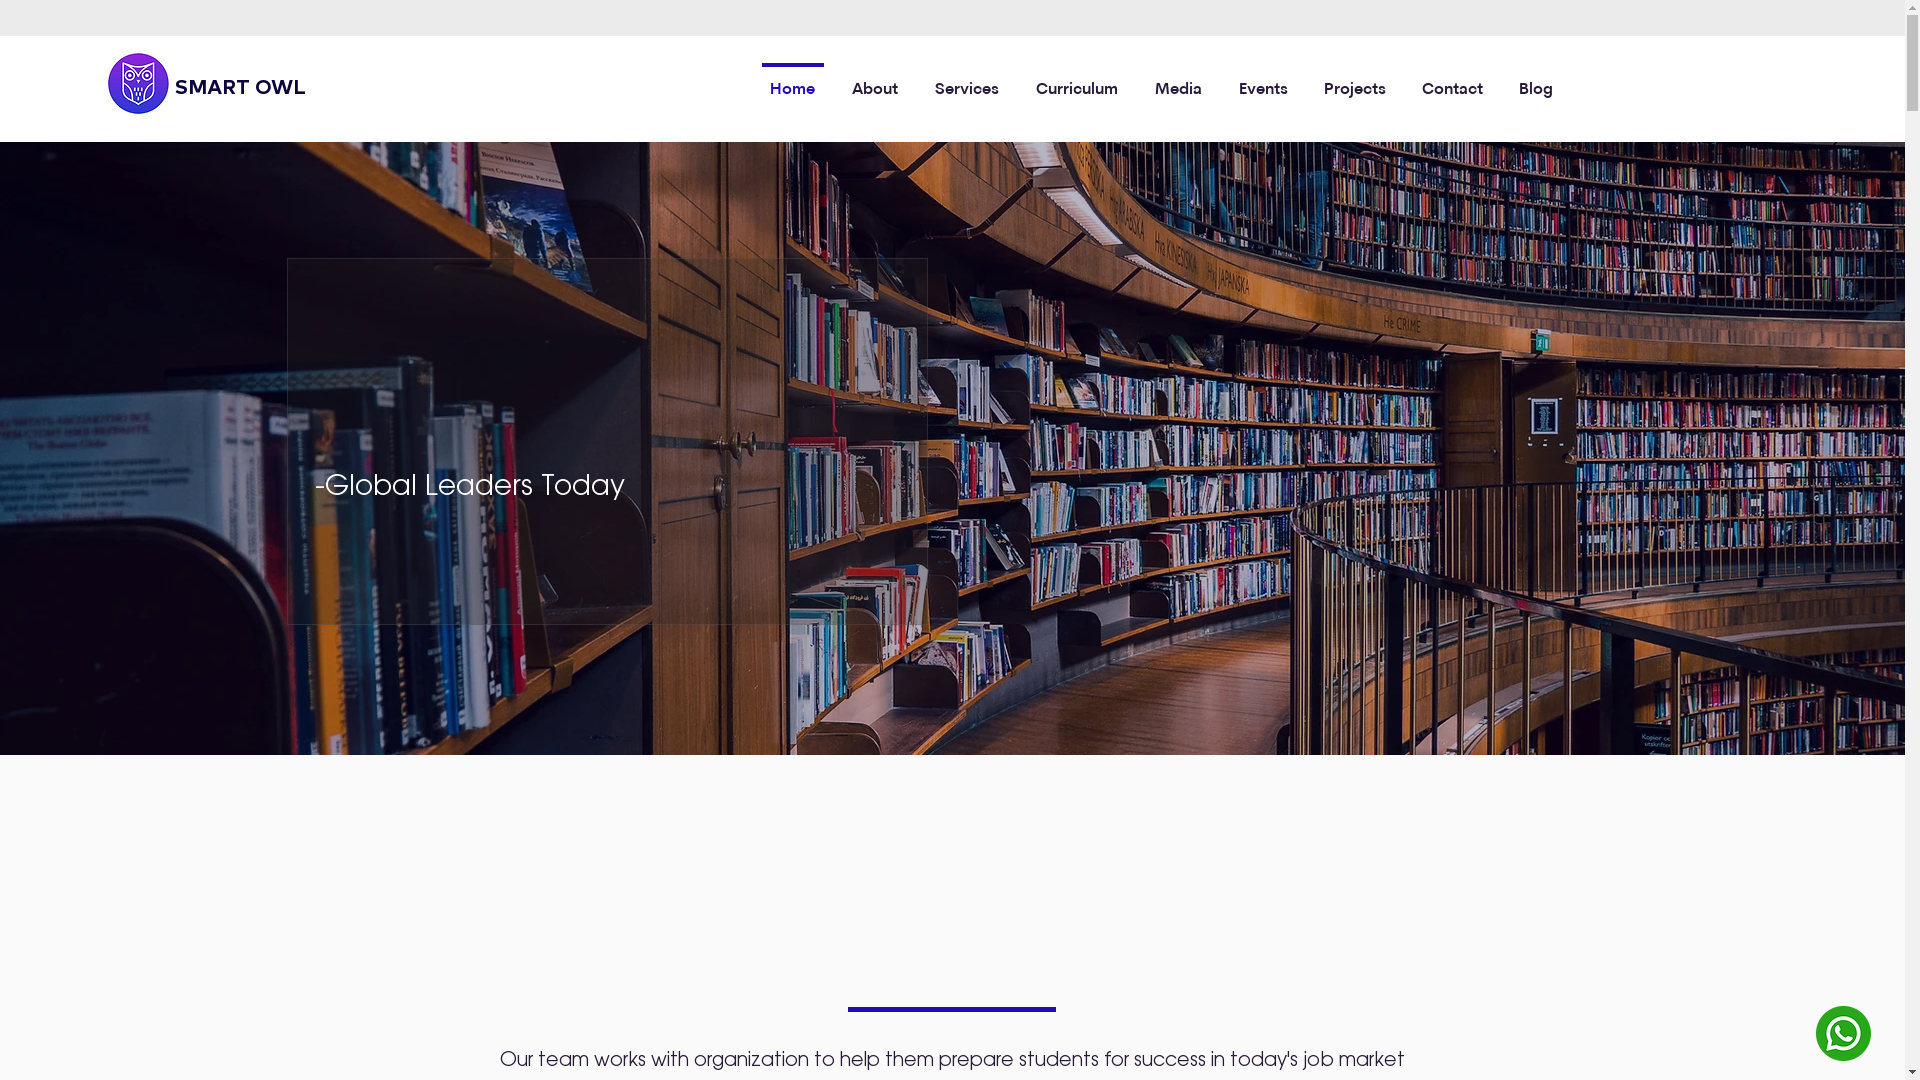 The width and height of the screenshot is (1920, 1080). What do you see at coordinates (1536, 82) in the screenshot?
I see `Blog` at bounding box center [1536, 82].